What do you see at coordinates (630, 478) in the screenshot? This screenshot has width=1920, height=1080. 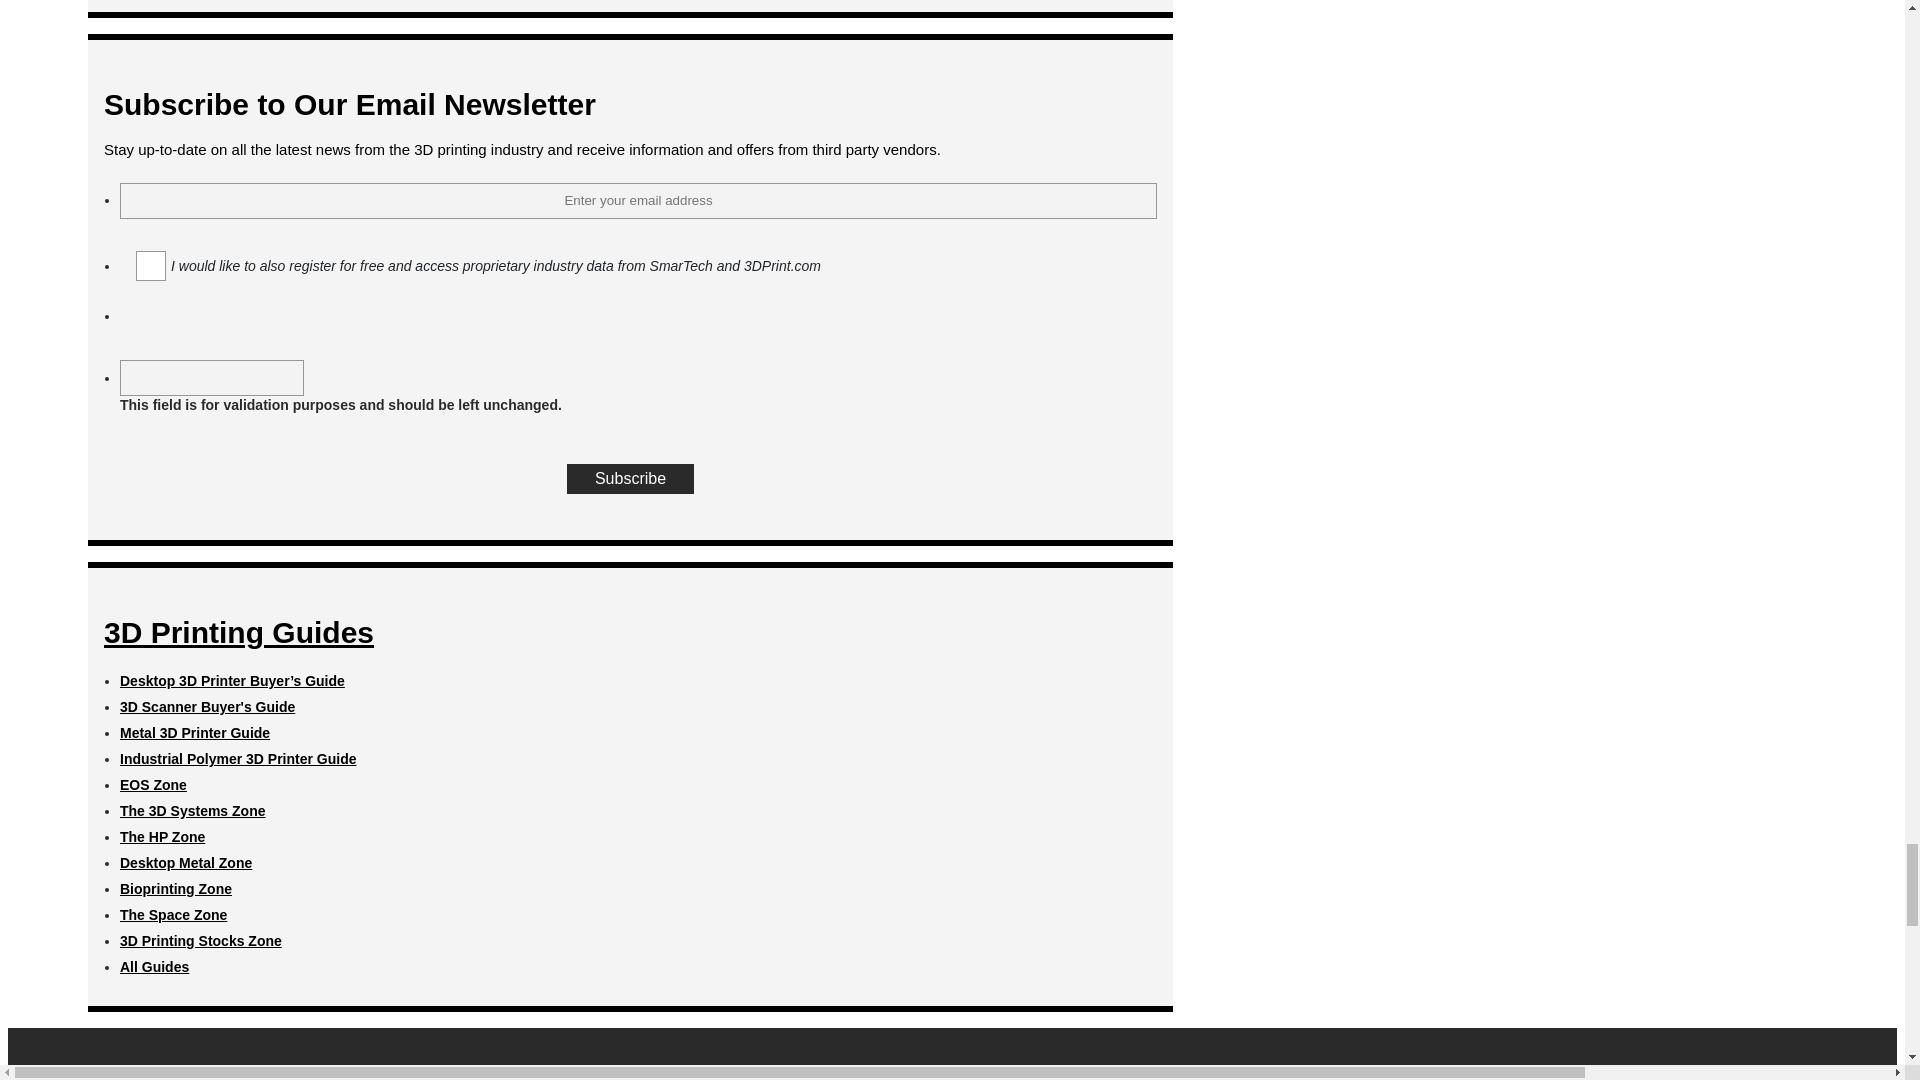 I see `Subscribe` at bounding box center [630, 478].